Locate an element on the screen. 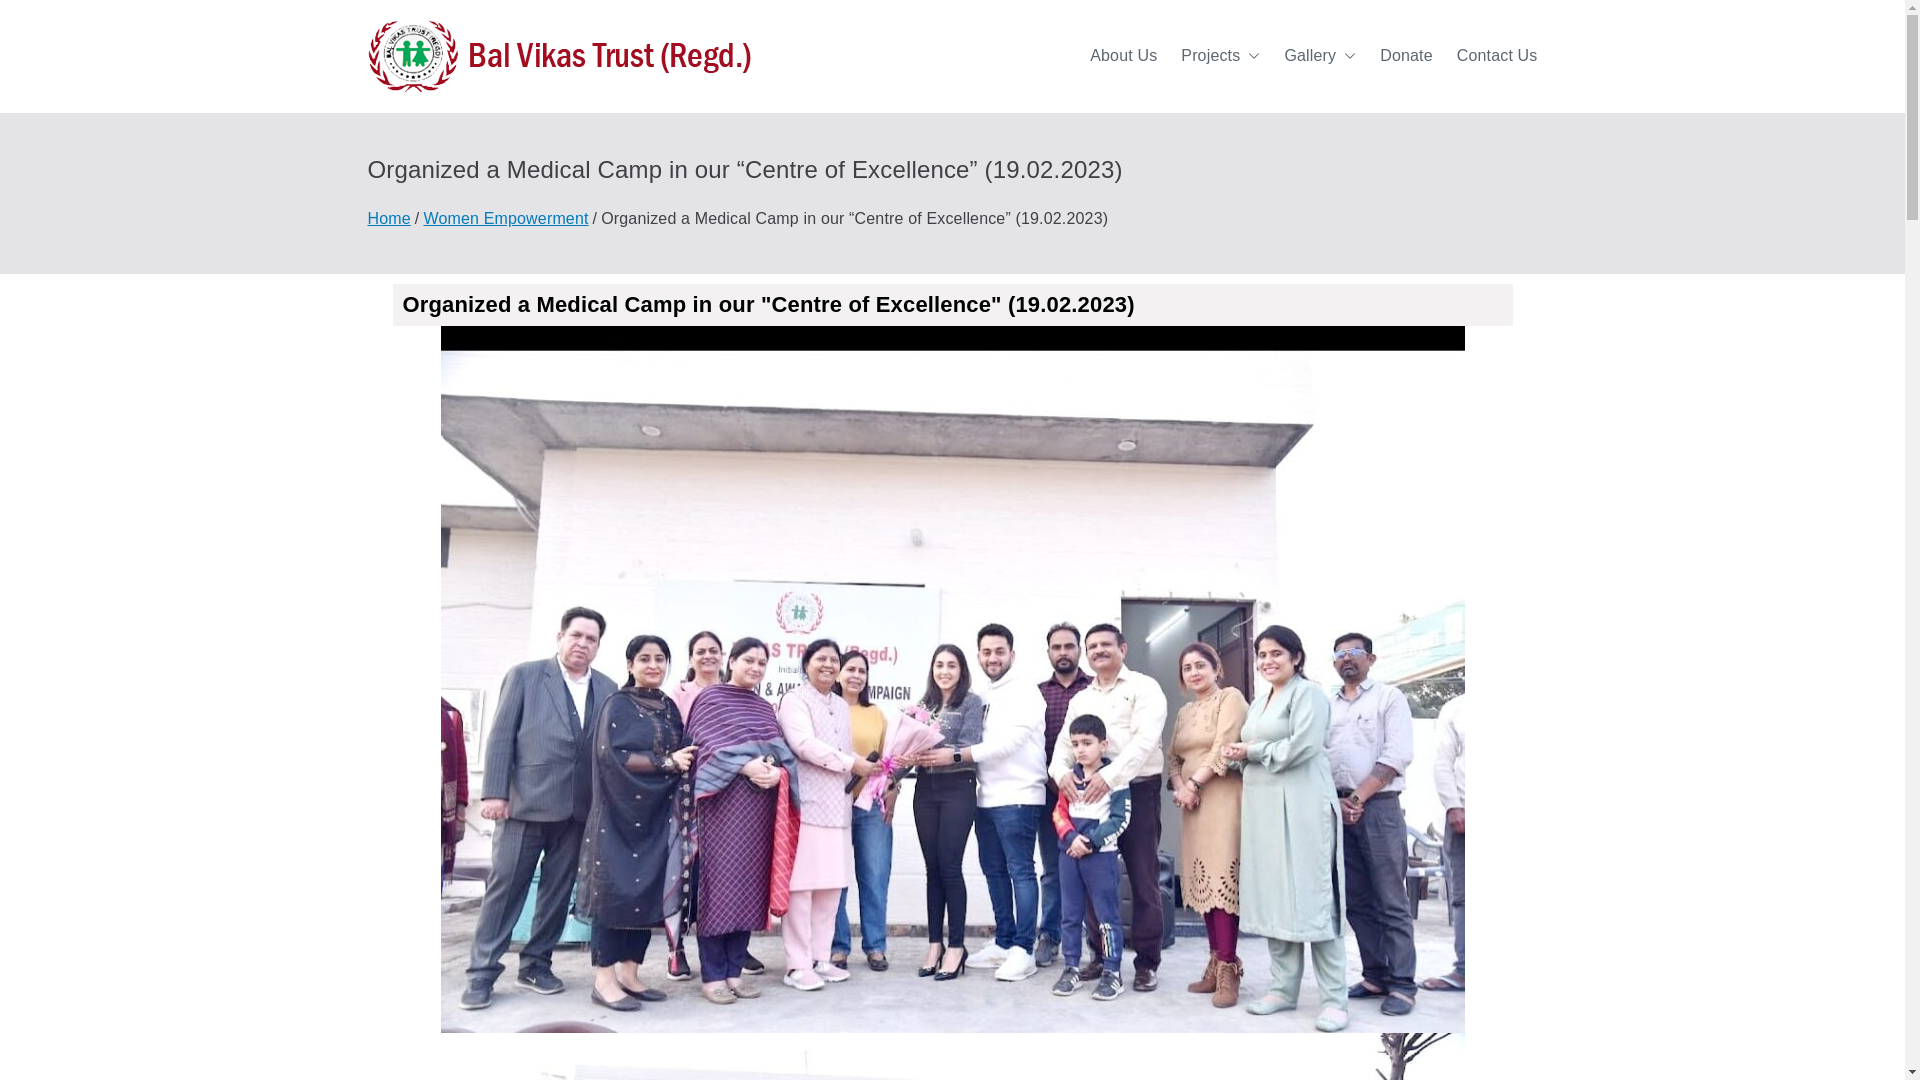 This screenshot has width=1920, height=1080. Gallery is located at coordinates (1320, 56).